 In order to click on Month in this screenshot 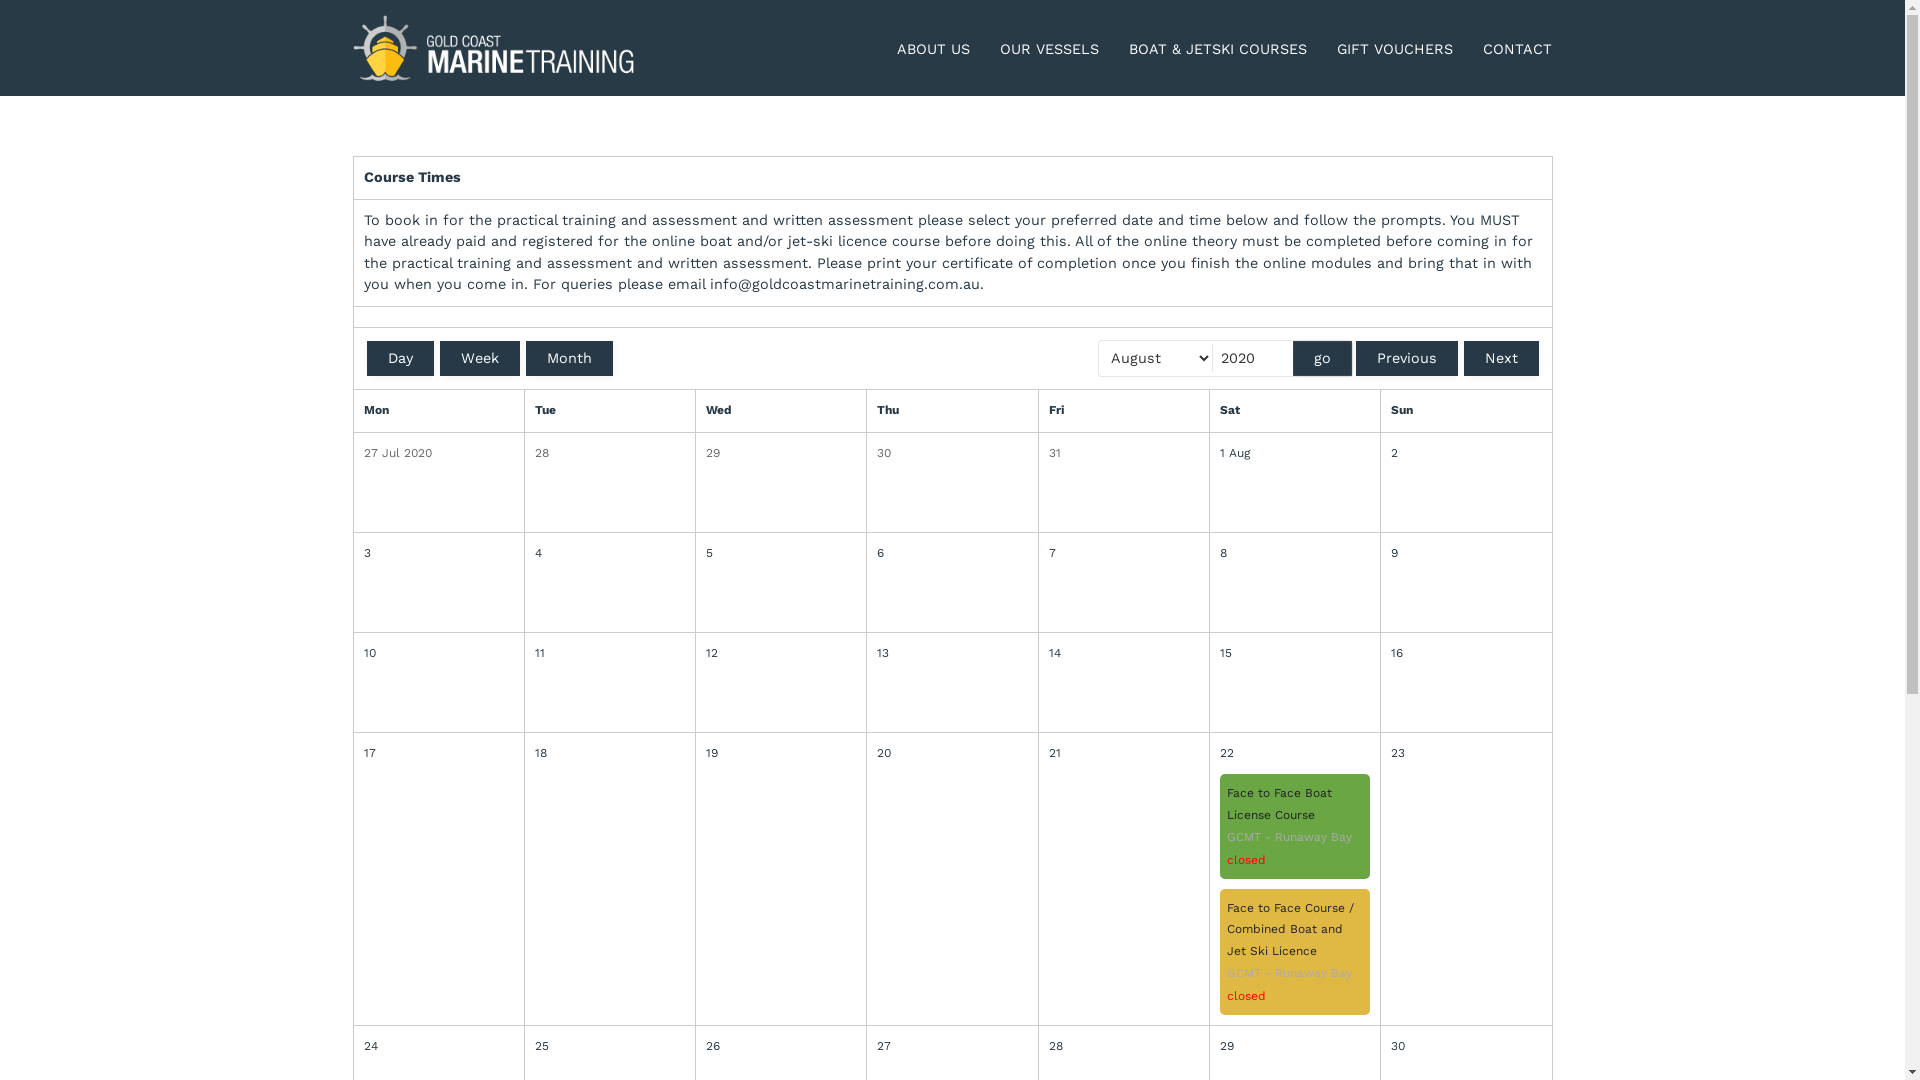, I will do `click(570, 358)`.